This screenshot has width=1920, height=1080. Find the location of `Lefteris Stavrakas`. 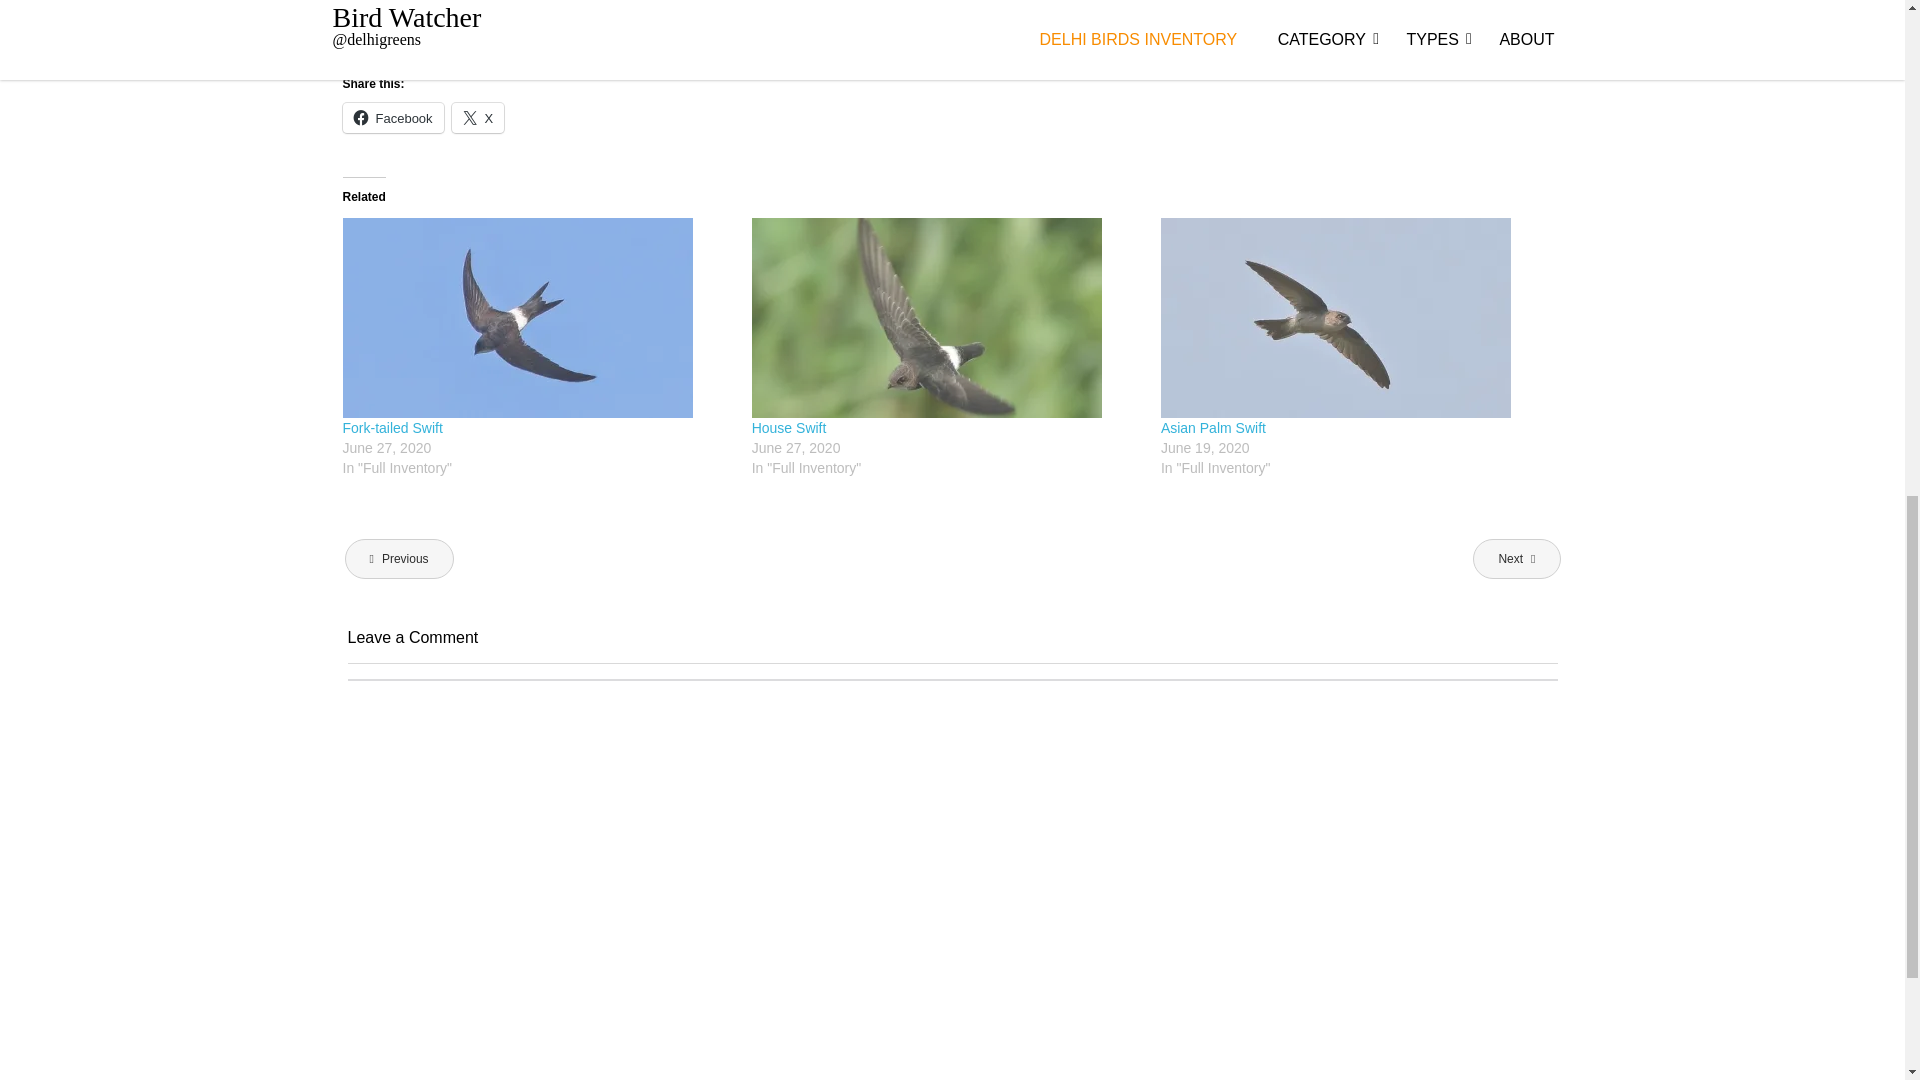

Lefteris Stavrakas is located at coordinates (596, 3).